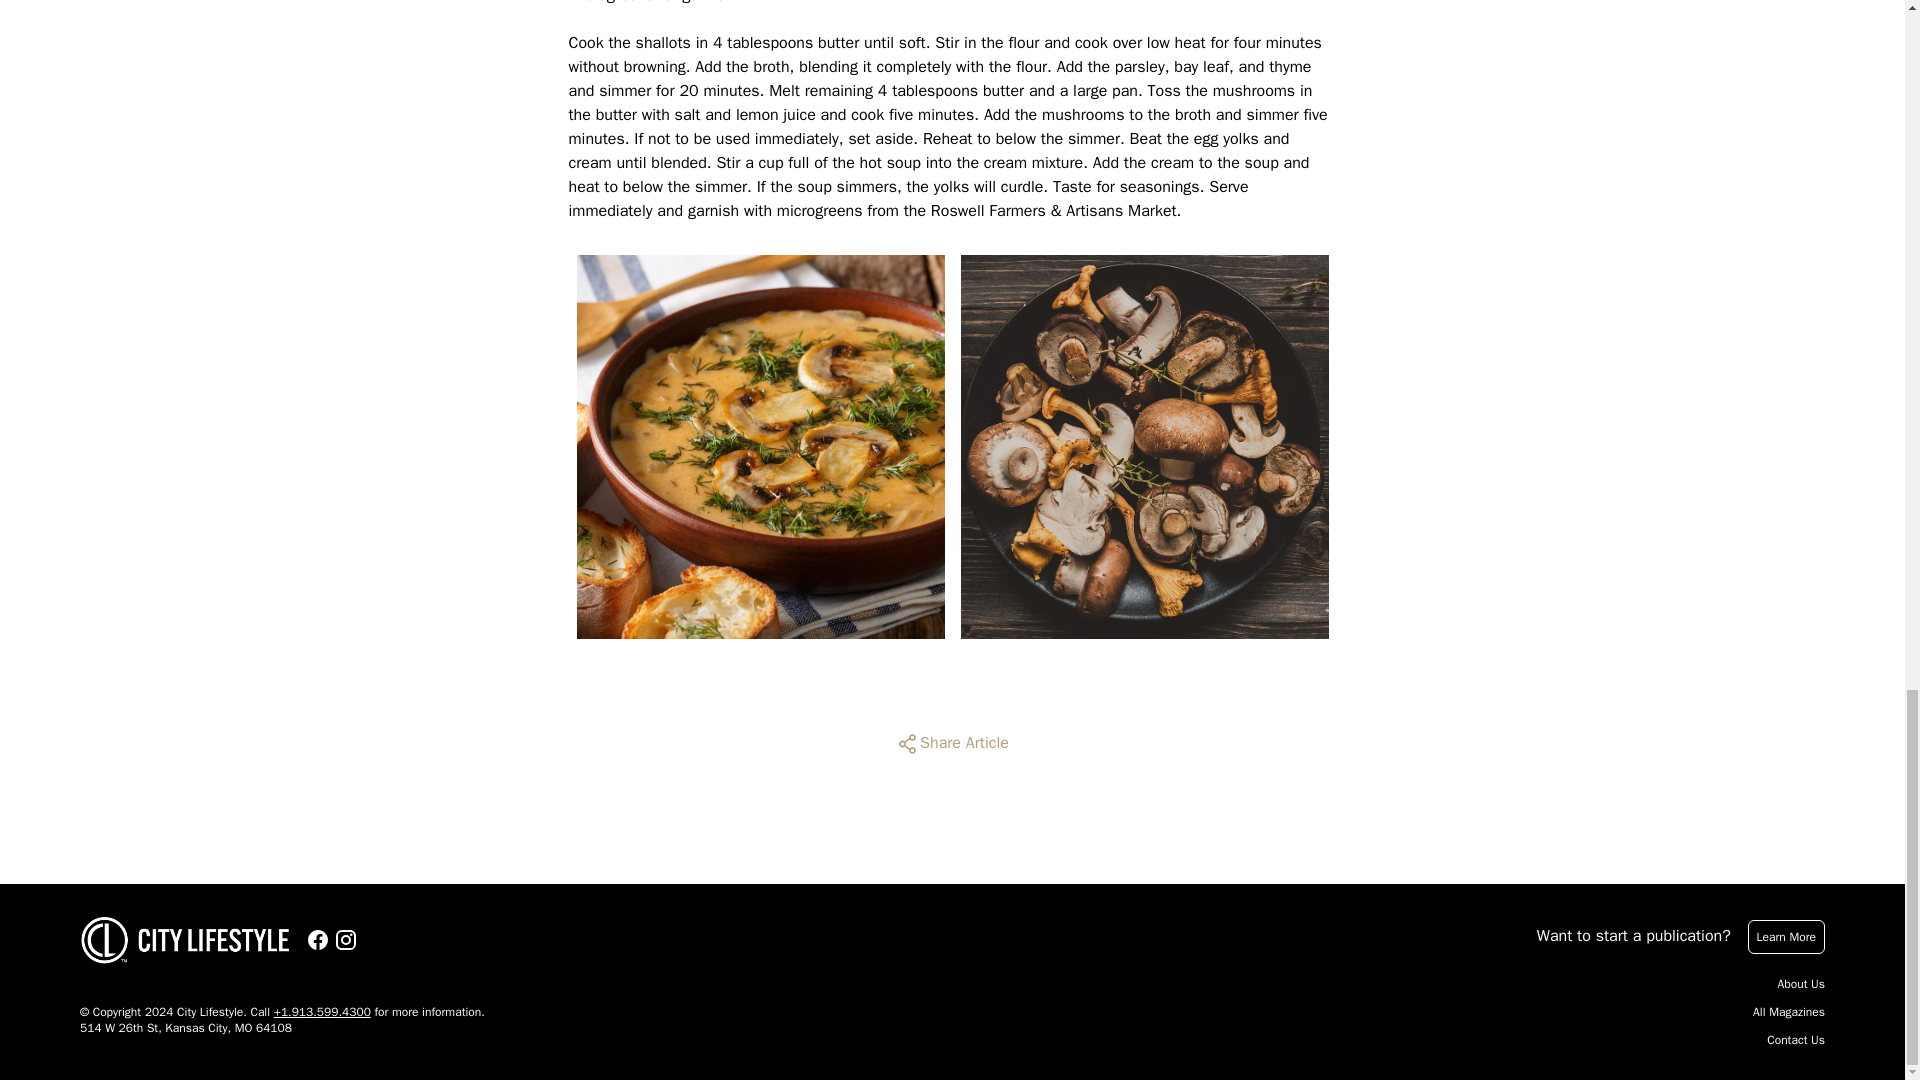 The image size is (1920, 1080). I want to click on Learn More, so click(1786, 936).